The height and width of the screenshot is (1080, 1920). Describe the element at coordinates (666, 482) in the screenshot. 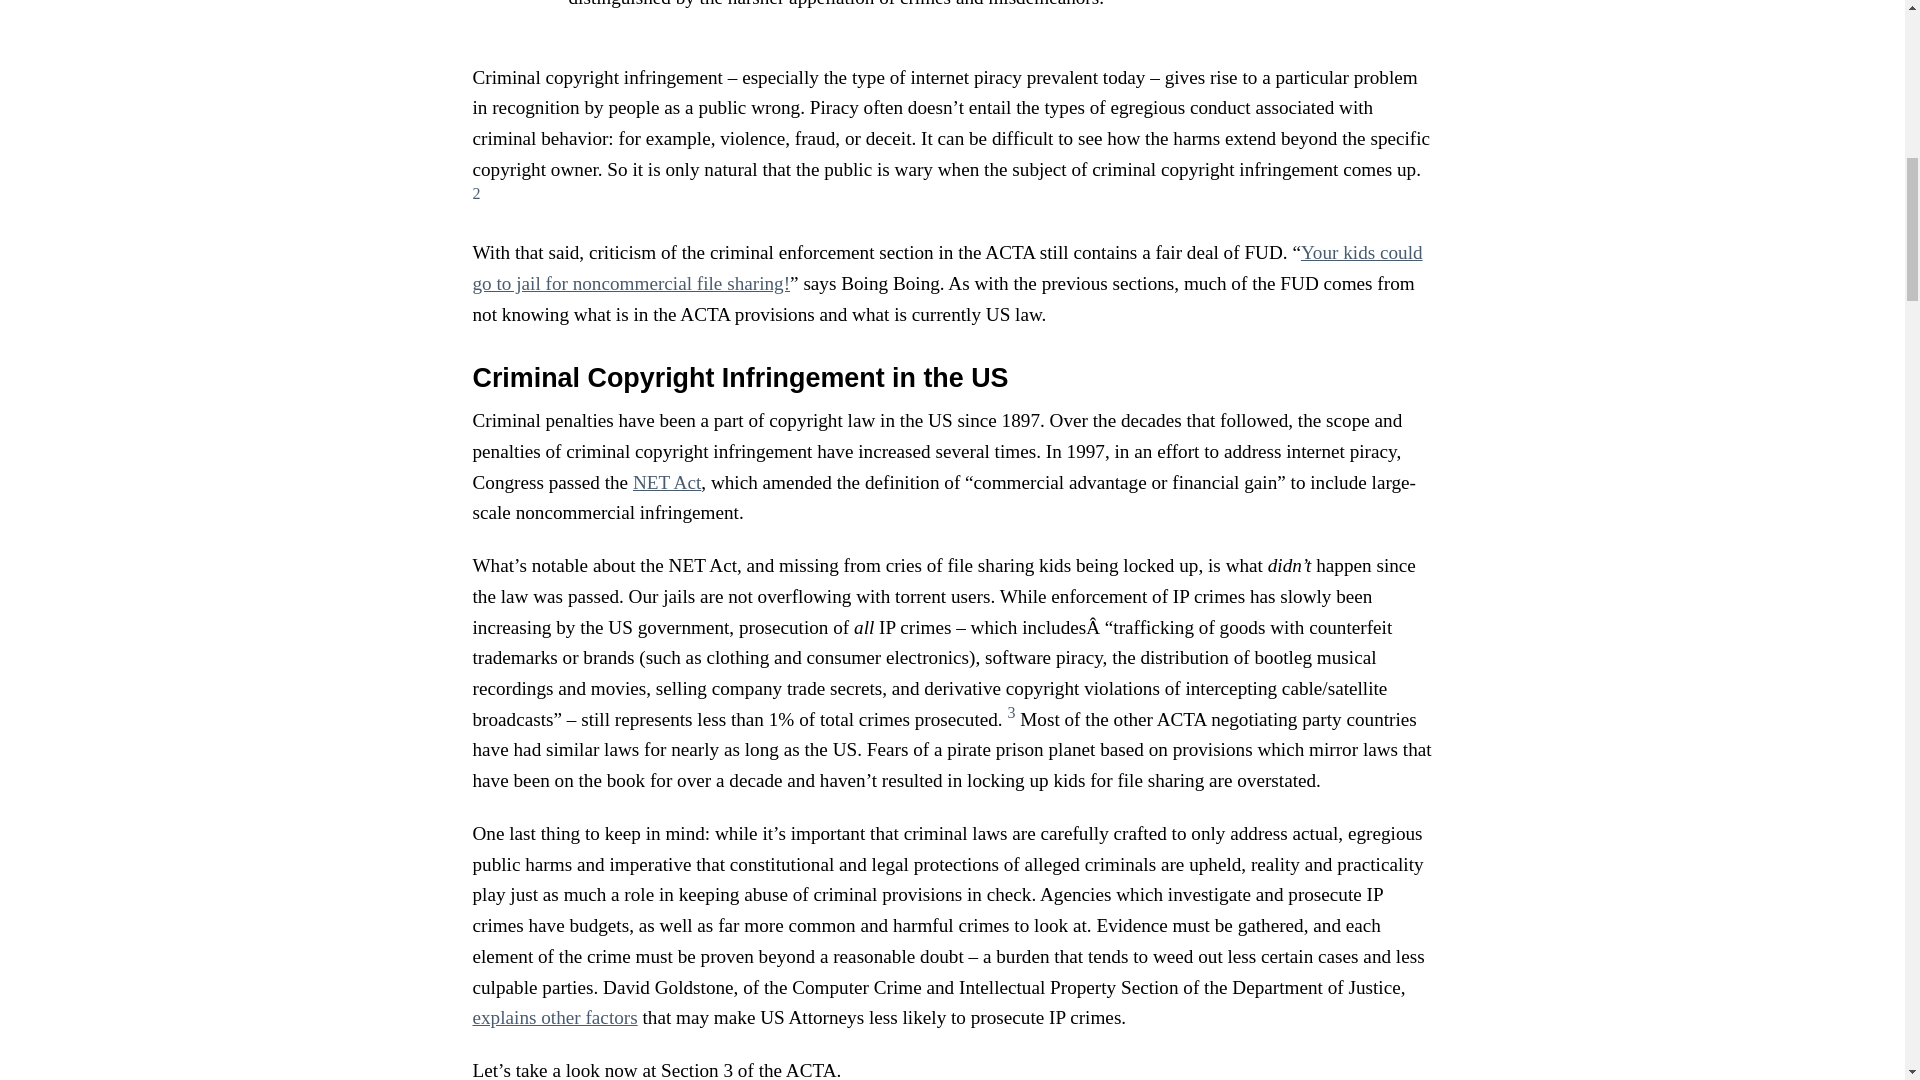

I see `NET Act` at that location.